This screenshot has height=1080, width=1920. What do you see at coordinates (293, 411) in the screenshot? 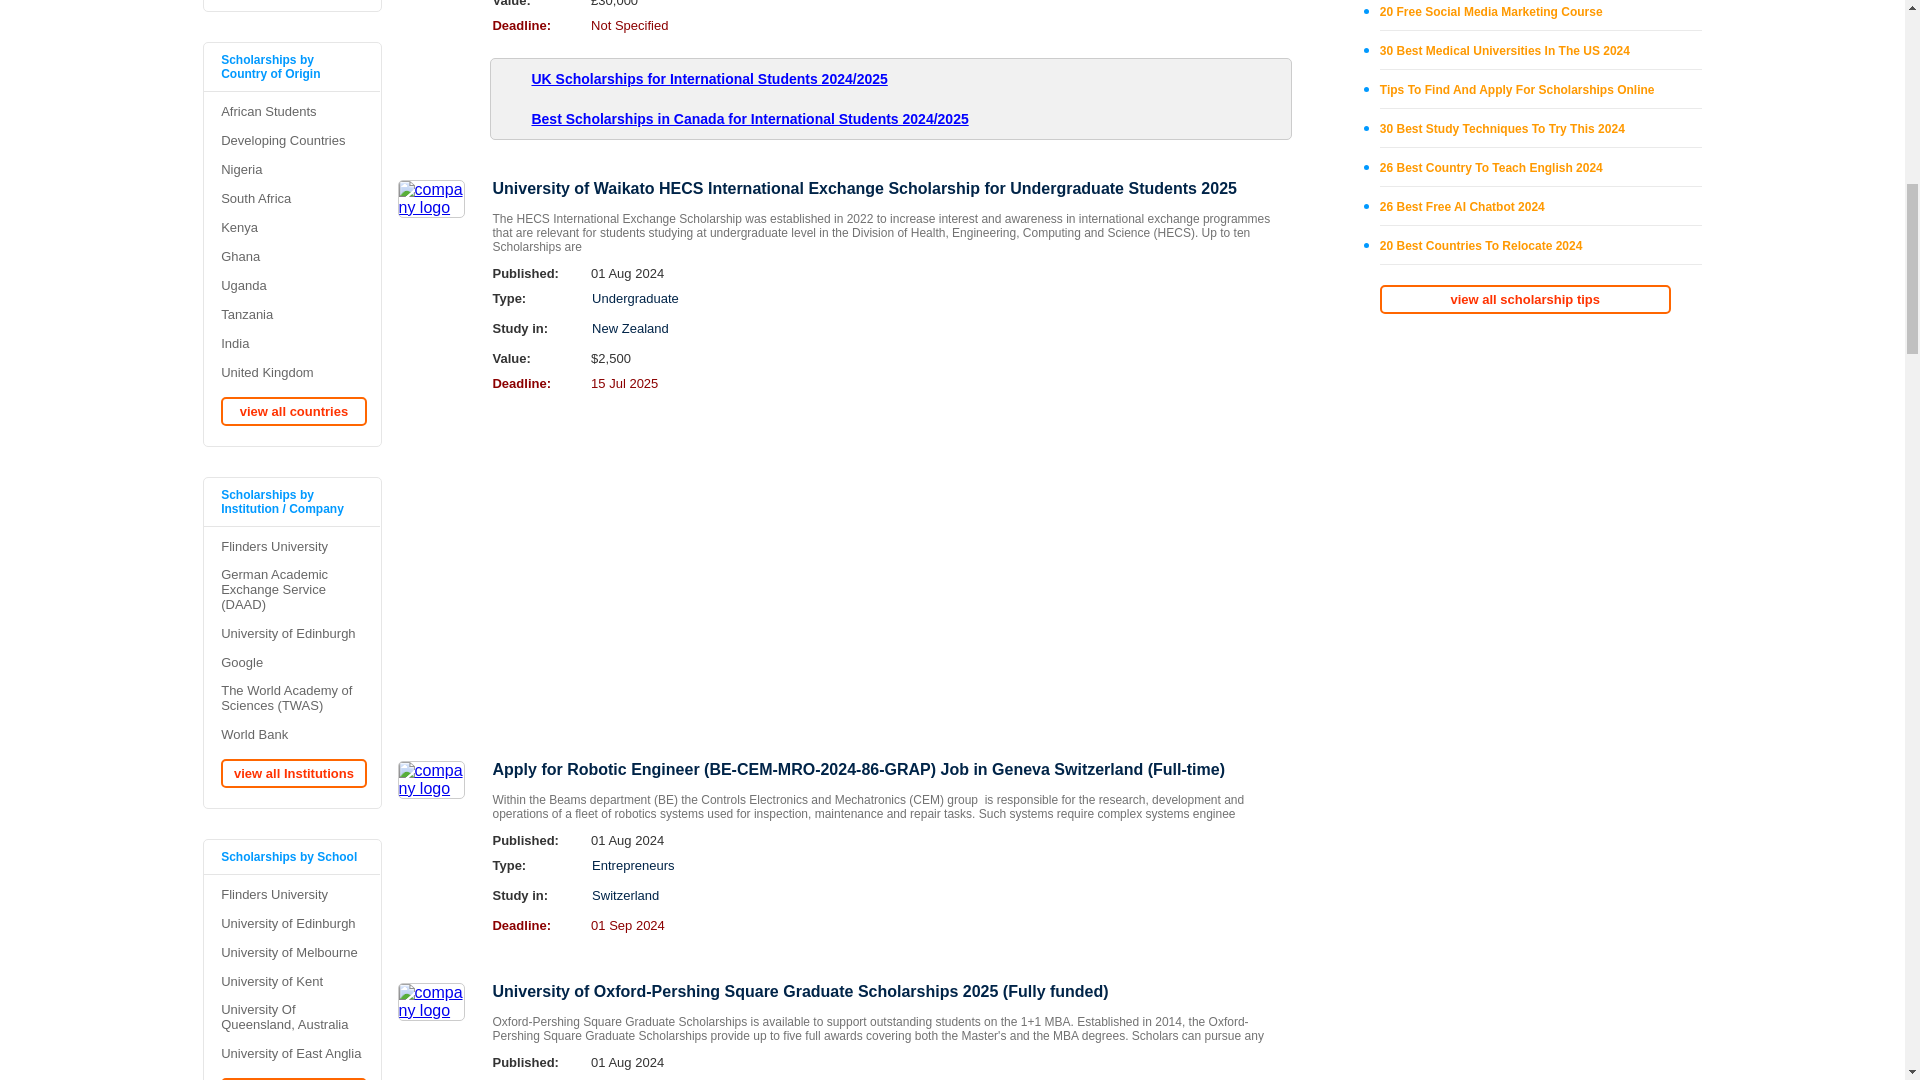
I see `view all countries` at bounding box center [293, 411].